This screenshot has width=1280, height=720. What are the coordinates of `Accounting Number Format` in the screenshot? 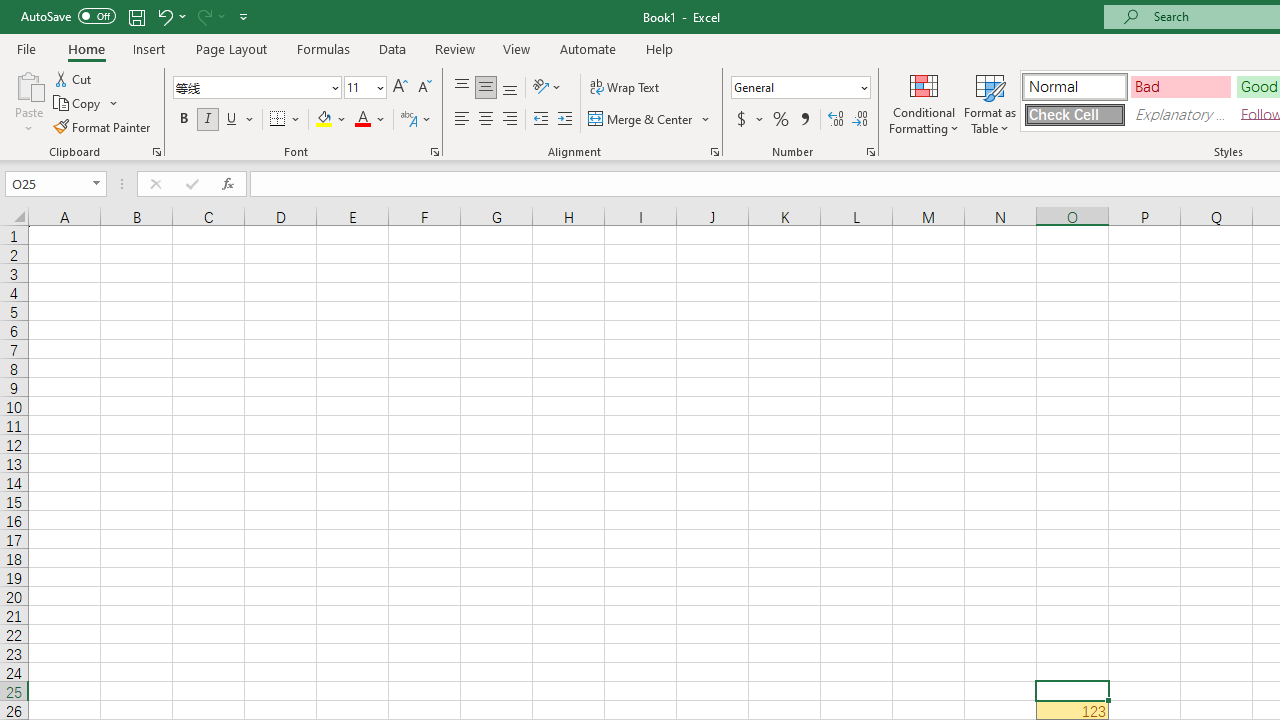 It's located at (741, 120).